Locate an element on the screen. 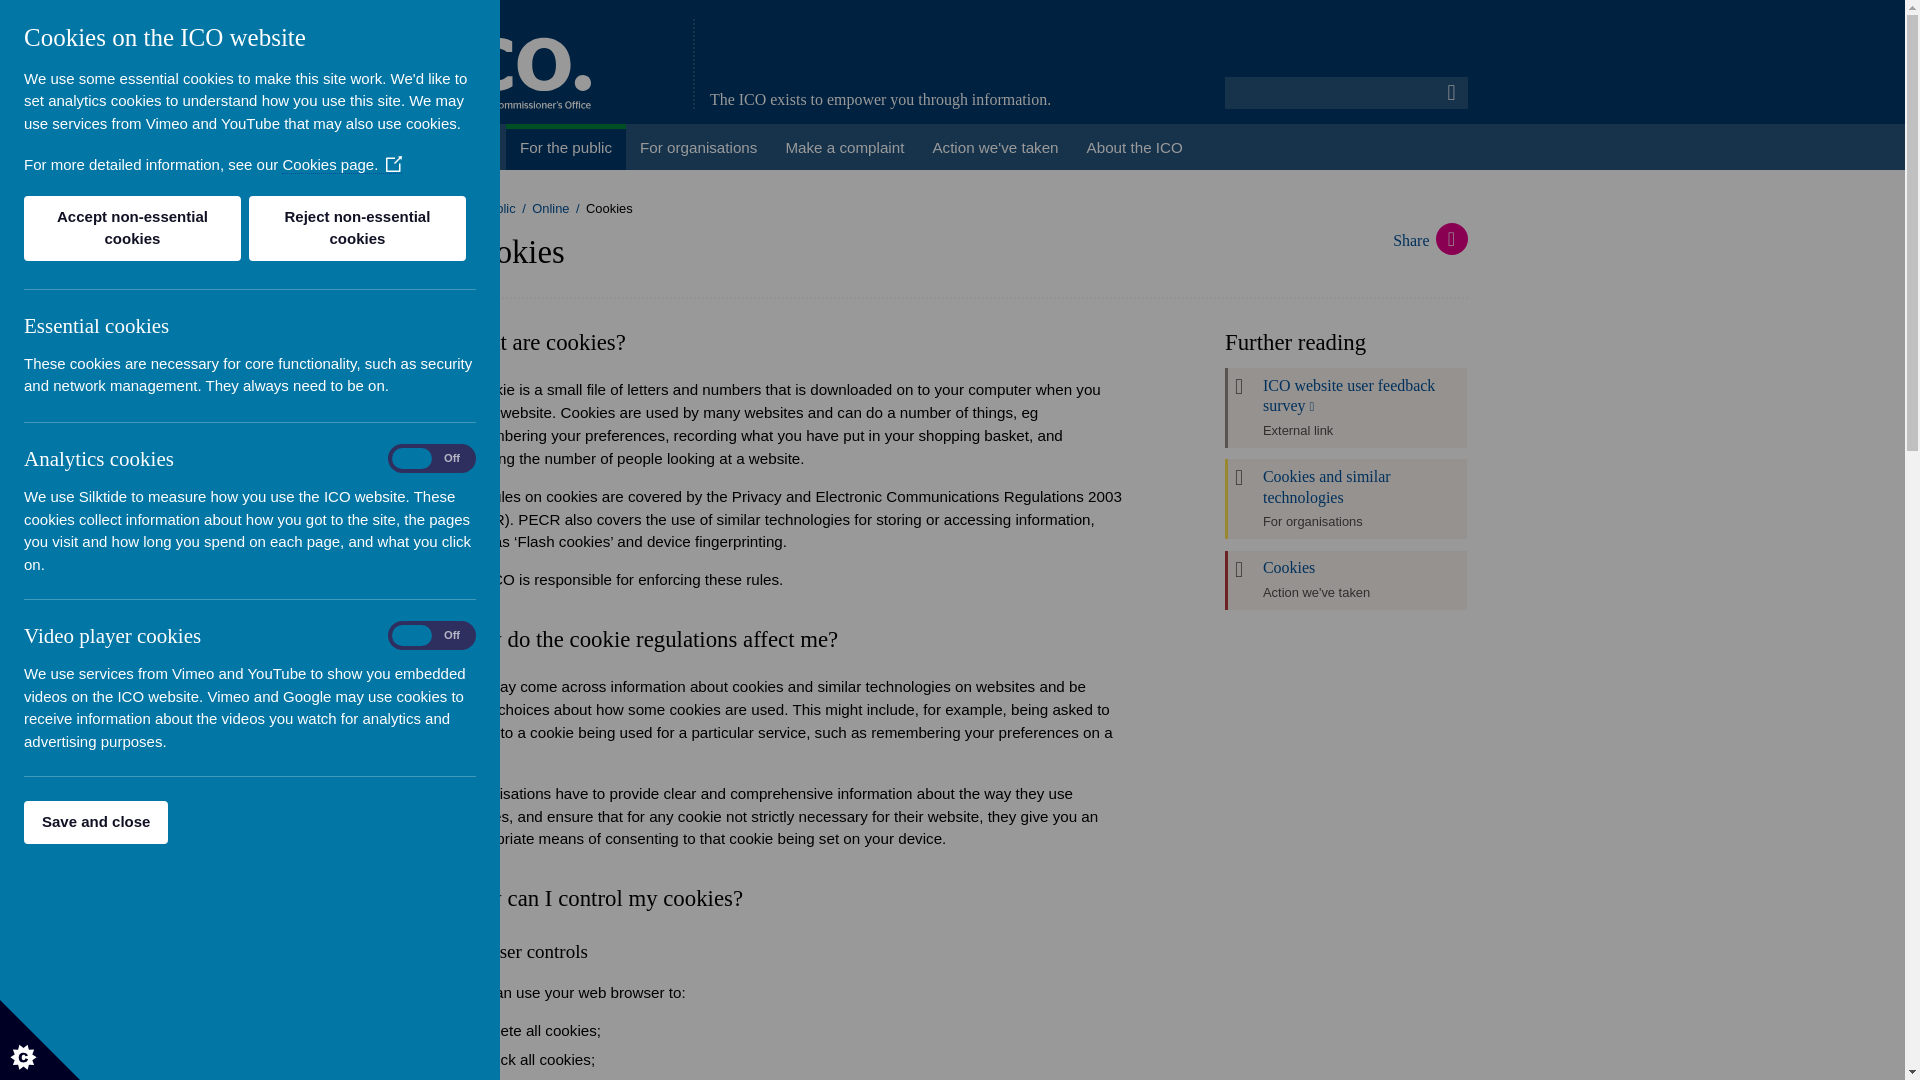  Make a complaint is located at coordinates (844, 146).